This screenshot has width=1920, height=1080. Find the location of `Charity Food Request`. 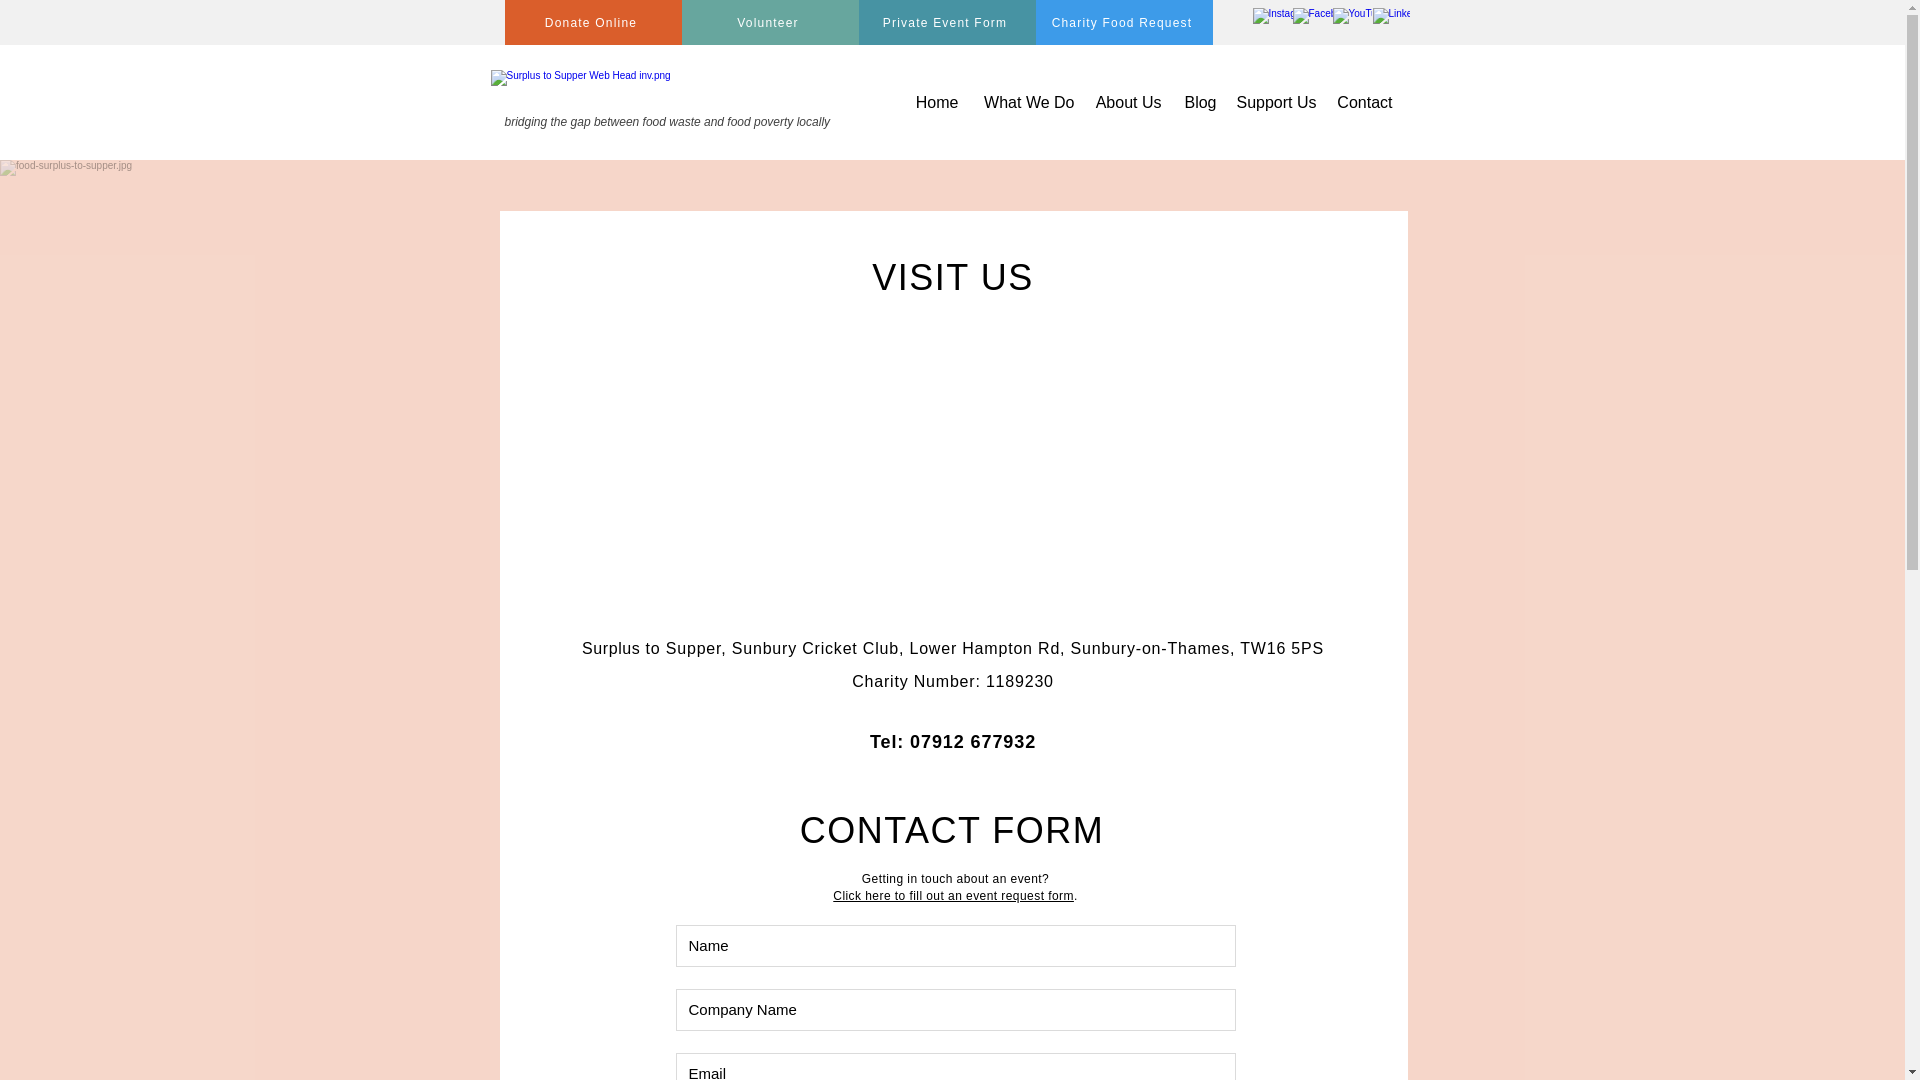

Charity Food Request is located at coordinates (1124, 22).